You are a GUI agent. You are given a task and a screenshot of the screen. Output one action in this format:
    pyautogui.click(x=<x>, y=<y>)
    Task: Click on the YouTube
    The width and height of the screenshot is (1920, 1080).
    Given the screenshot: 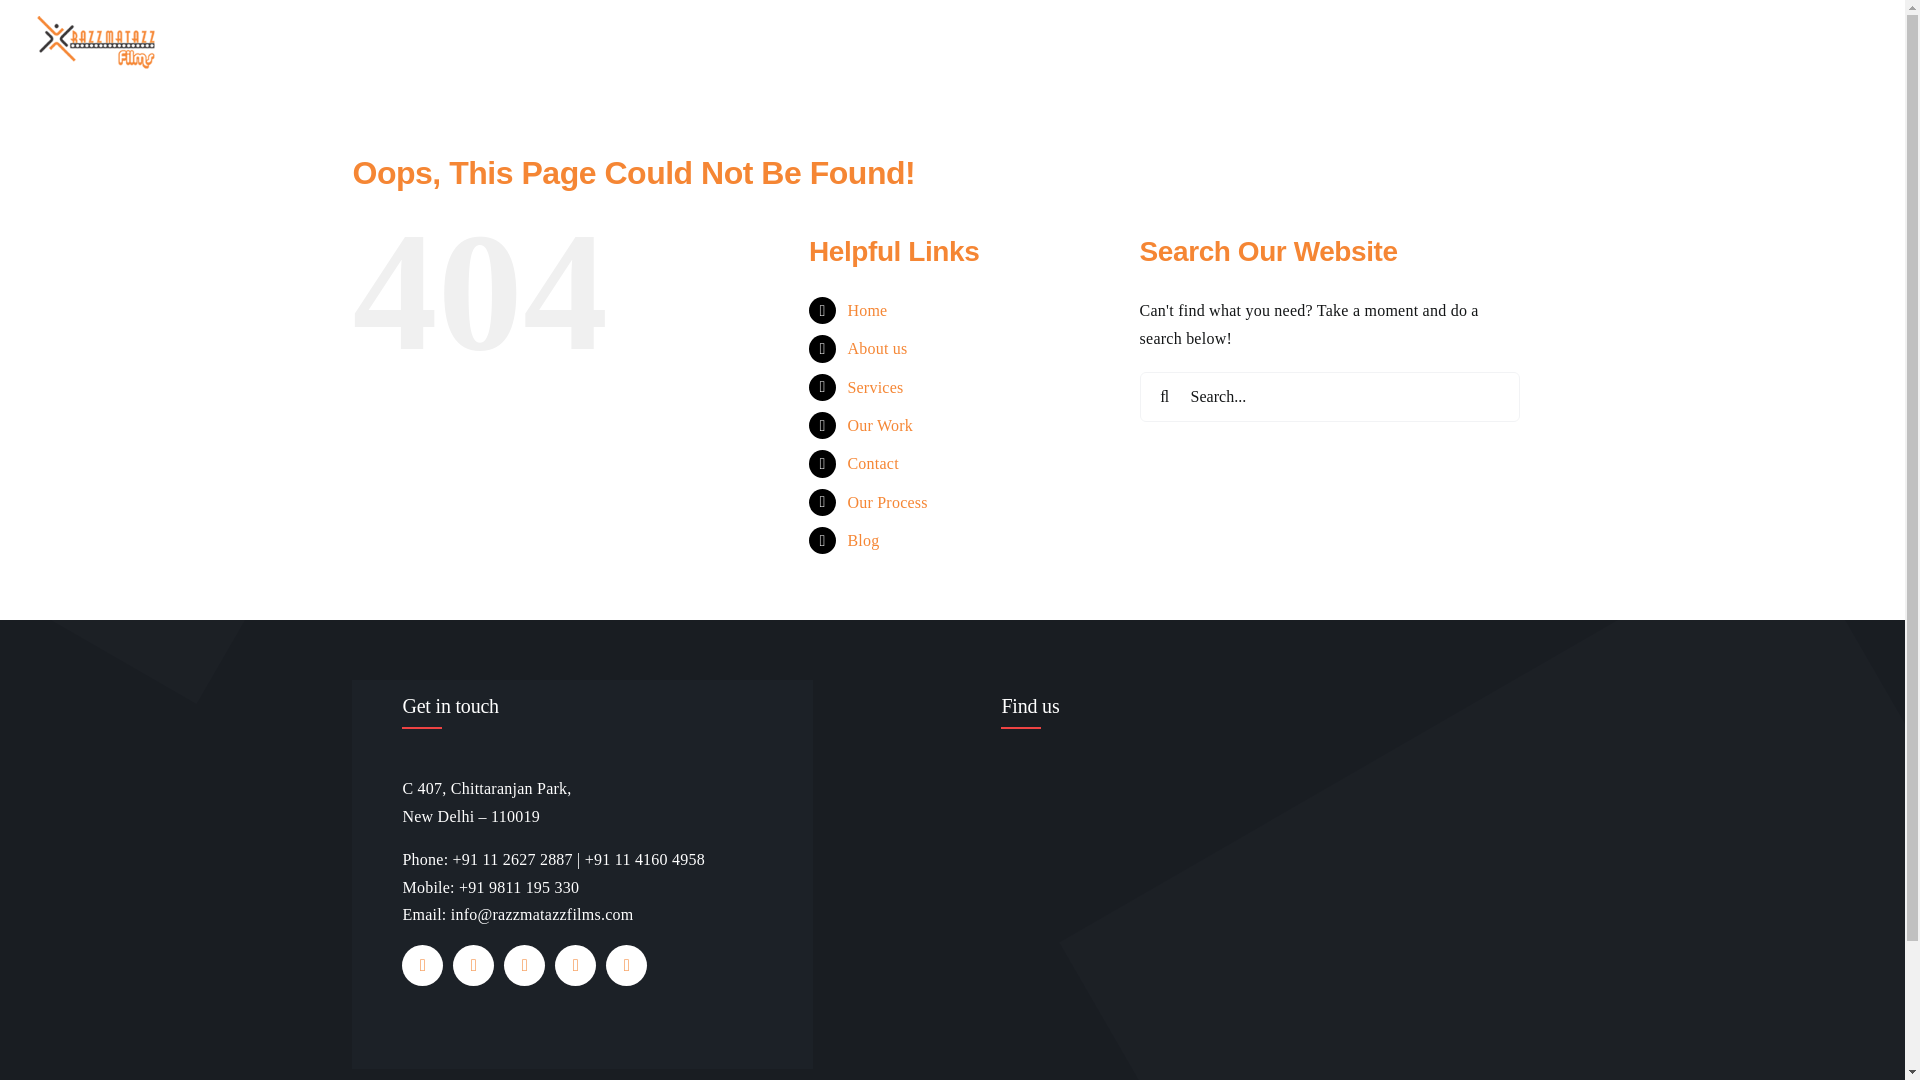 What is the action you would take?
    pyautogui.click(x=574, y=966)
    